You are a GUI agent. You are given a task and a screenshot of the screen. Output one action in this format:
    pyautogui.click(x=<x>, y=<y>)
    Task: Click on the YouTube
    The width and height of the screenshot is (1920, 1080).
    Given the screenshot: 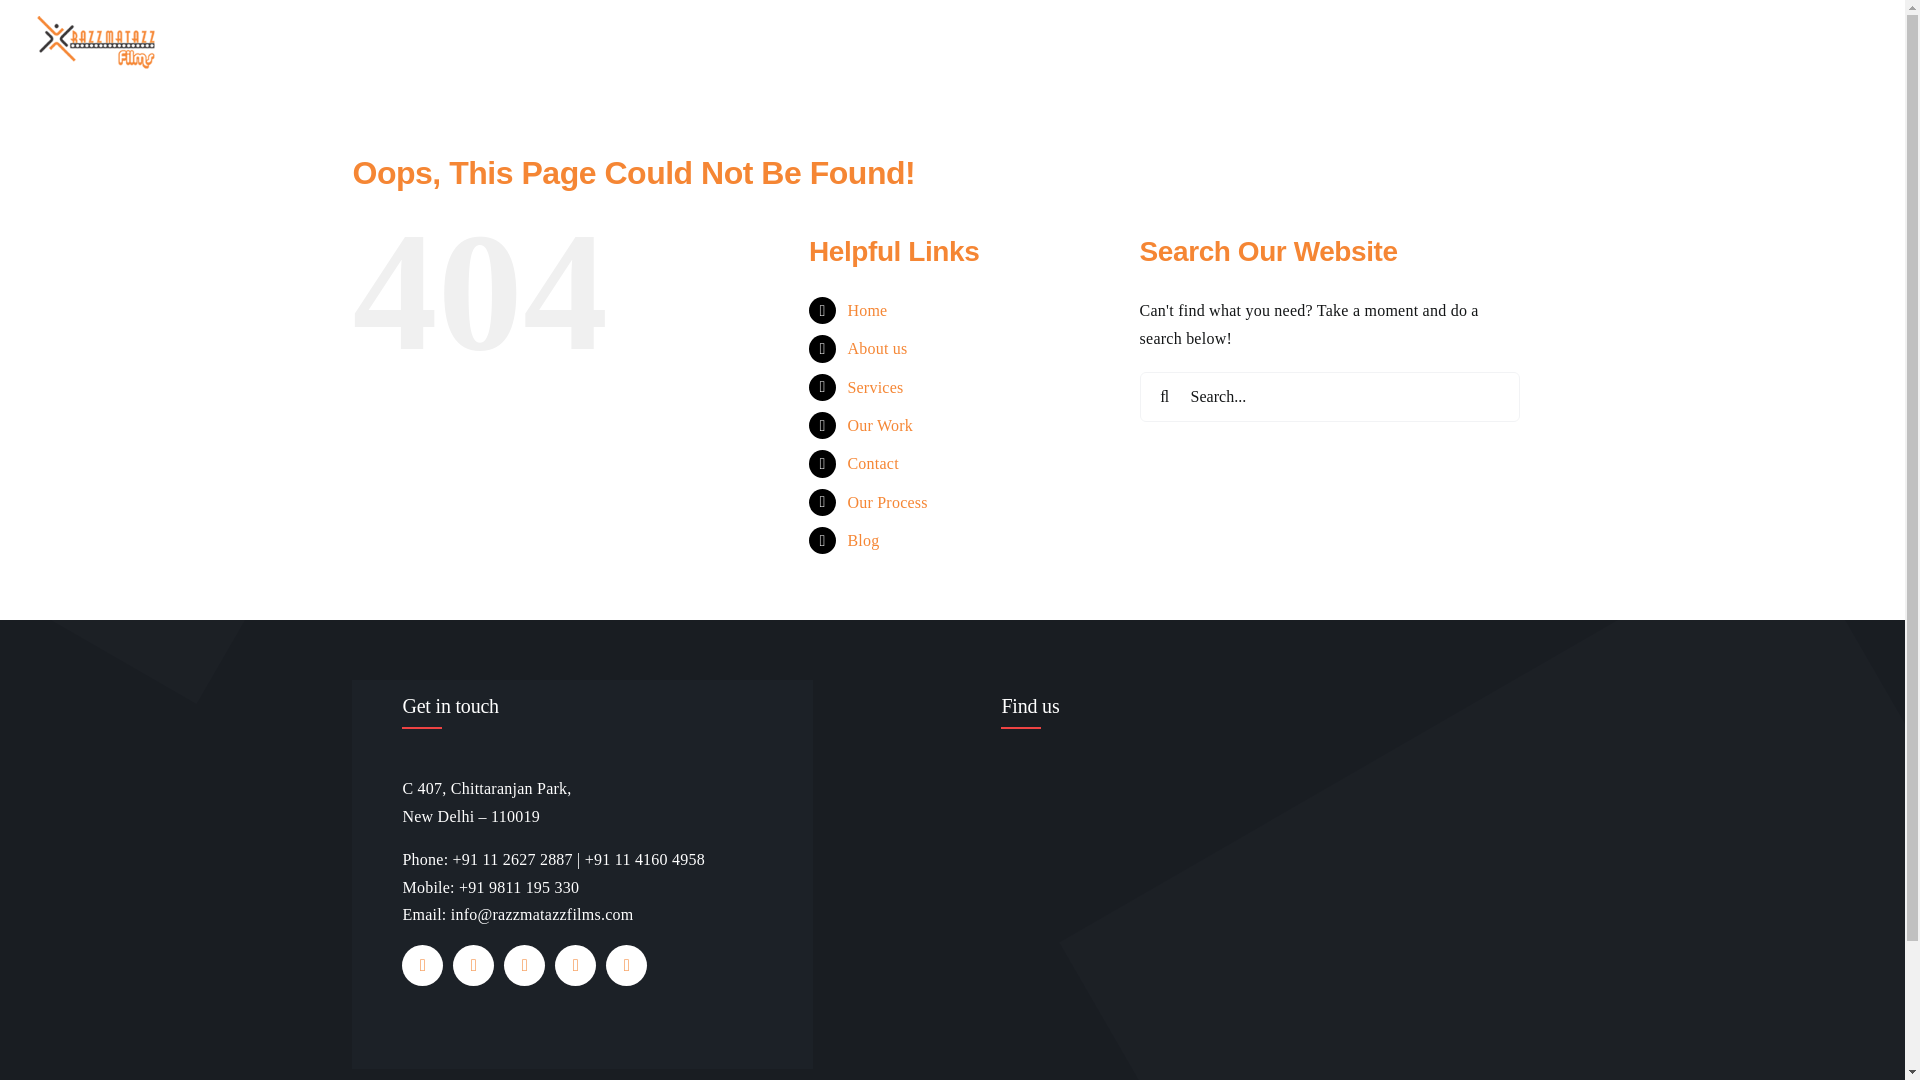 What is the action you would take?
    pyautogui.click(x=574, y=966)
    